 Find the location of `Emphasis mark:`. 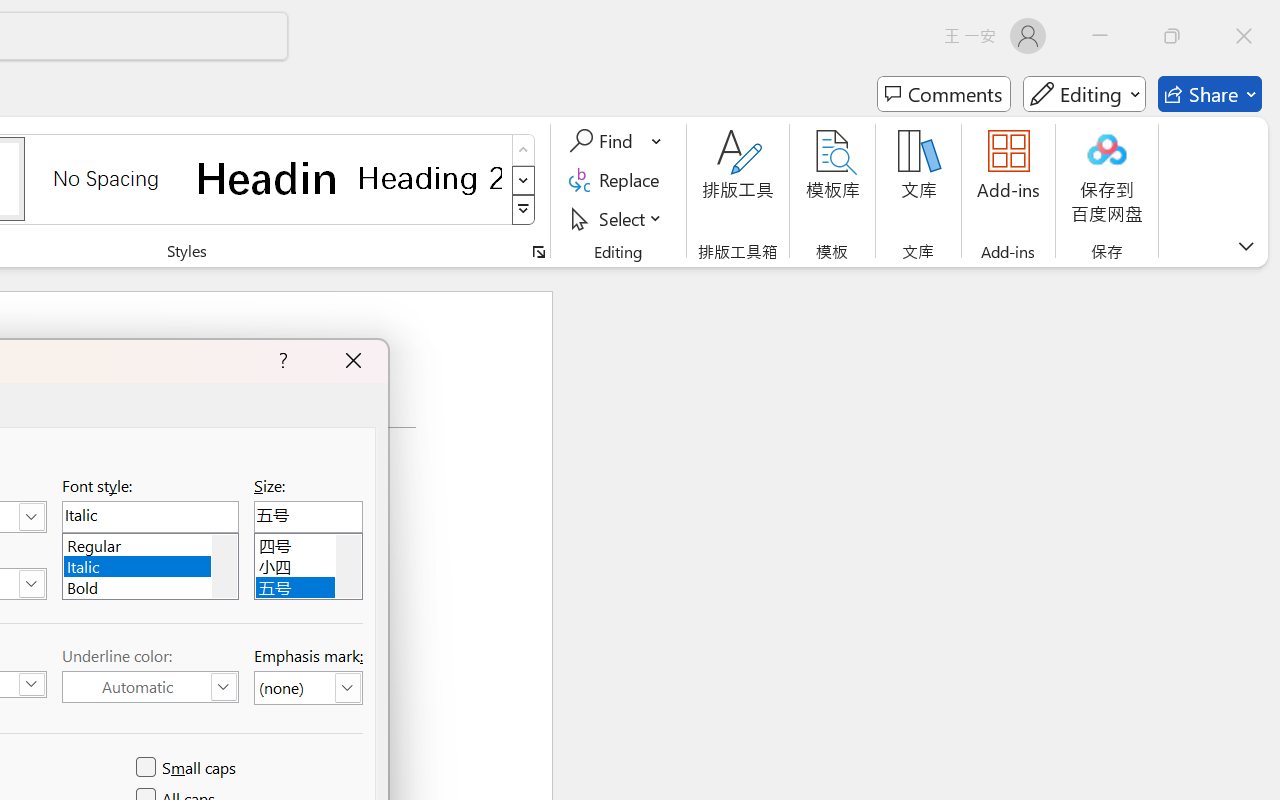

Emphasis mark: is located at coordinates (308, 688).